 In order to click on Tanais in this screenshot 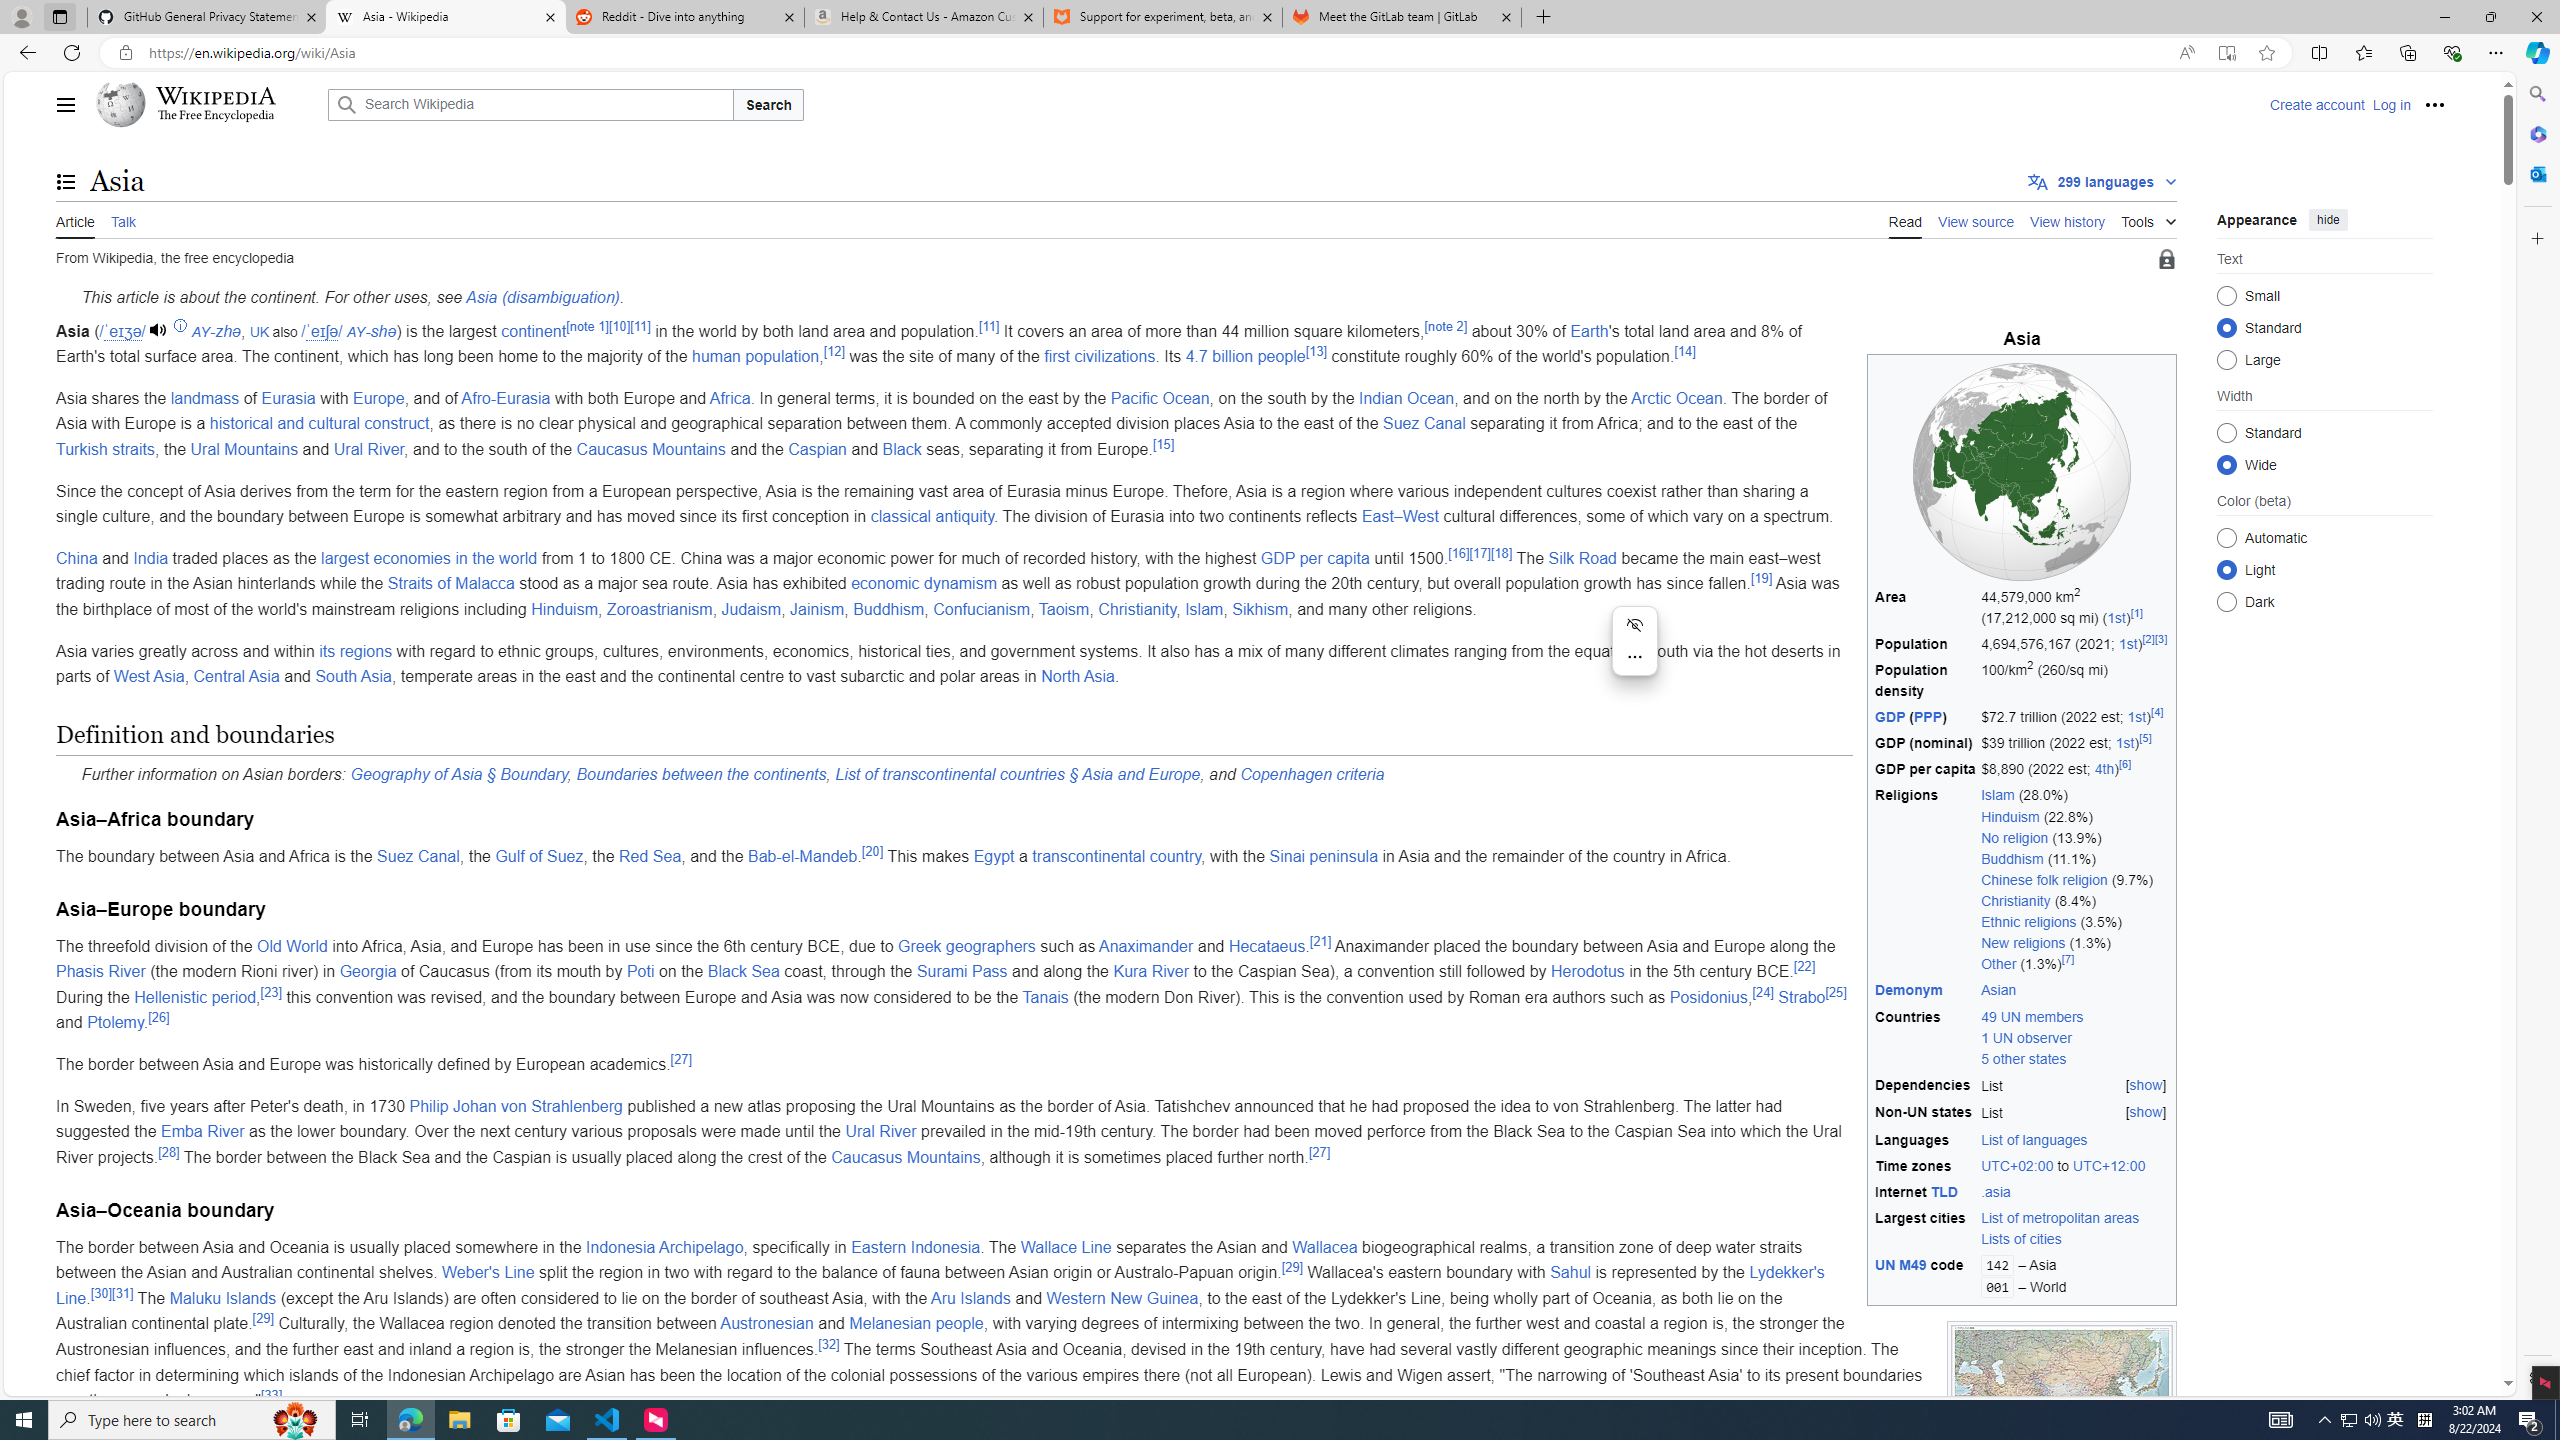, I will do `click(1046, 996)`.